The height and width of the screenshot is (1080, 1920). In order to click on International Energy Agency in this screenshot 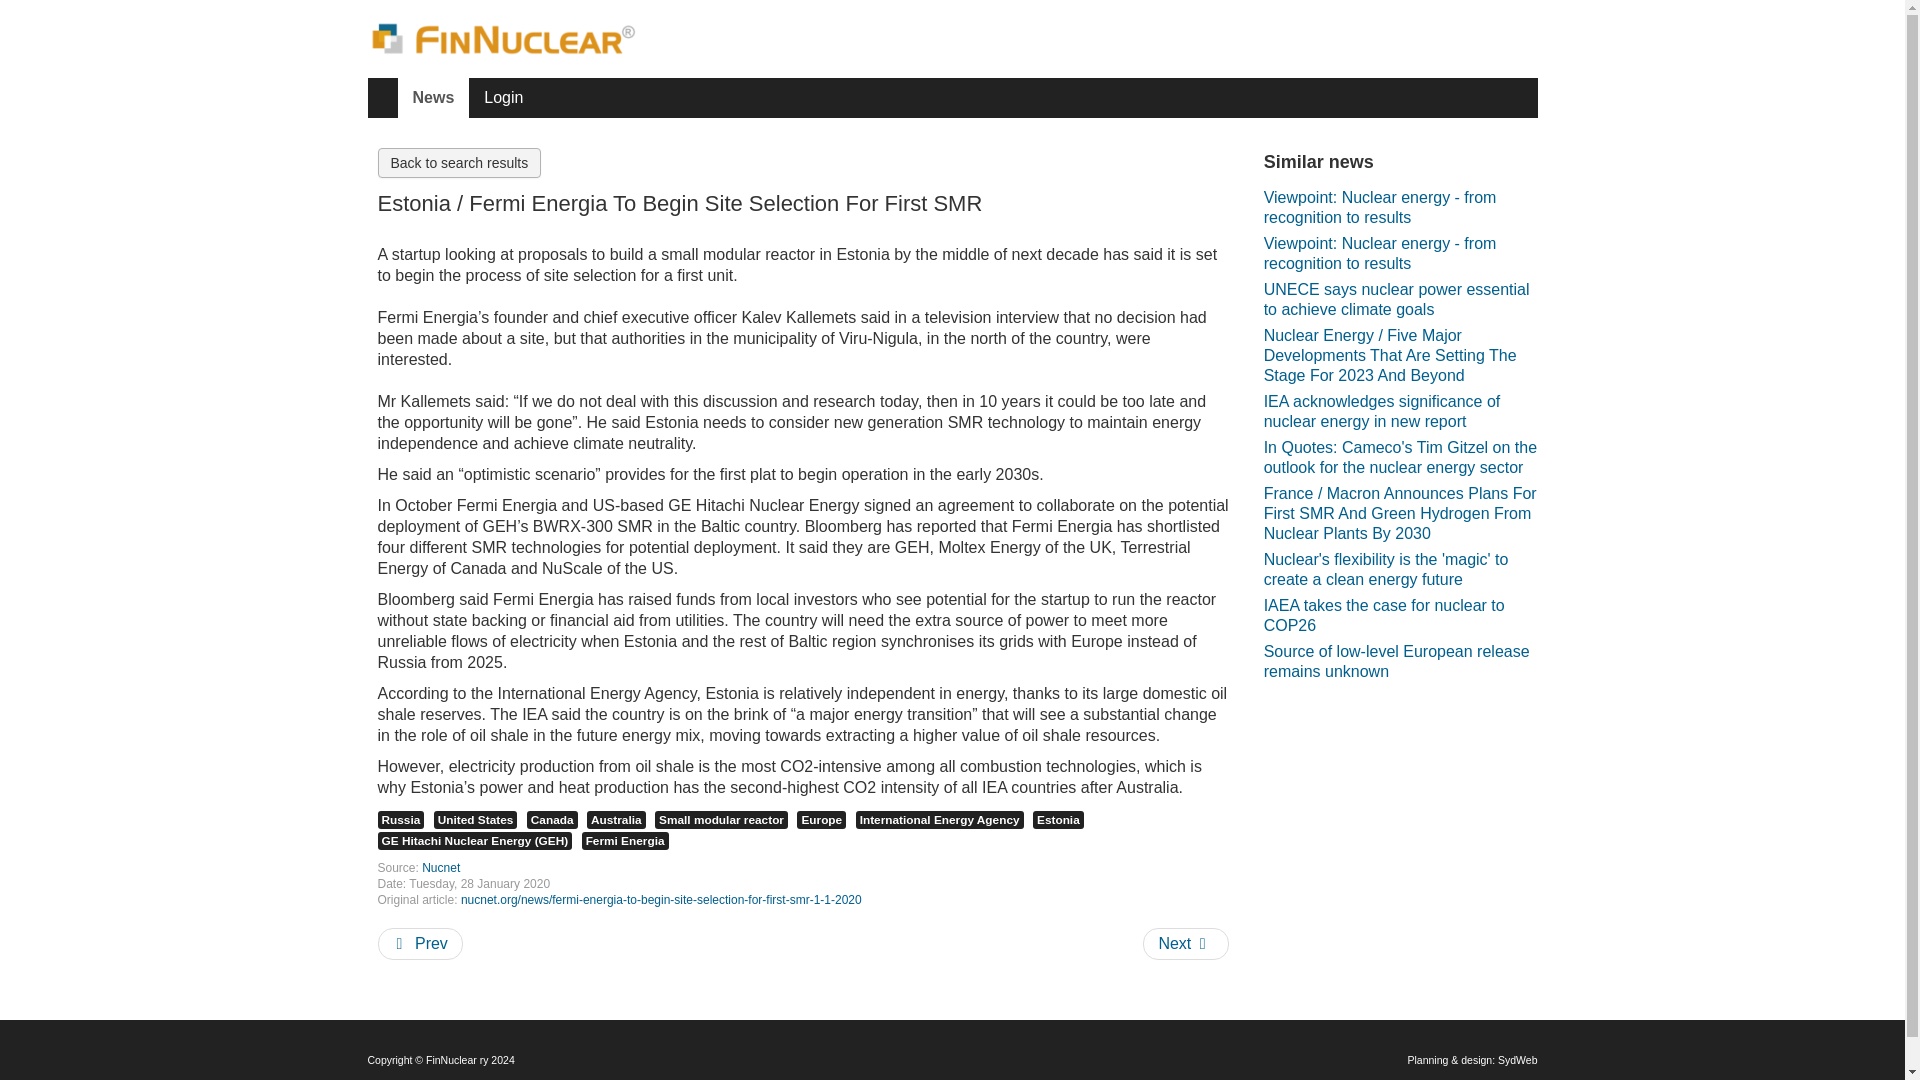, I will do `click(940, 820)`.